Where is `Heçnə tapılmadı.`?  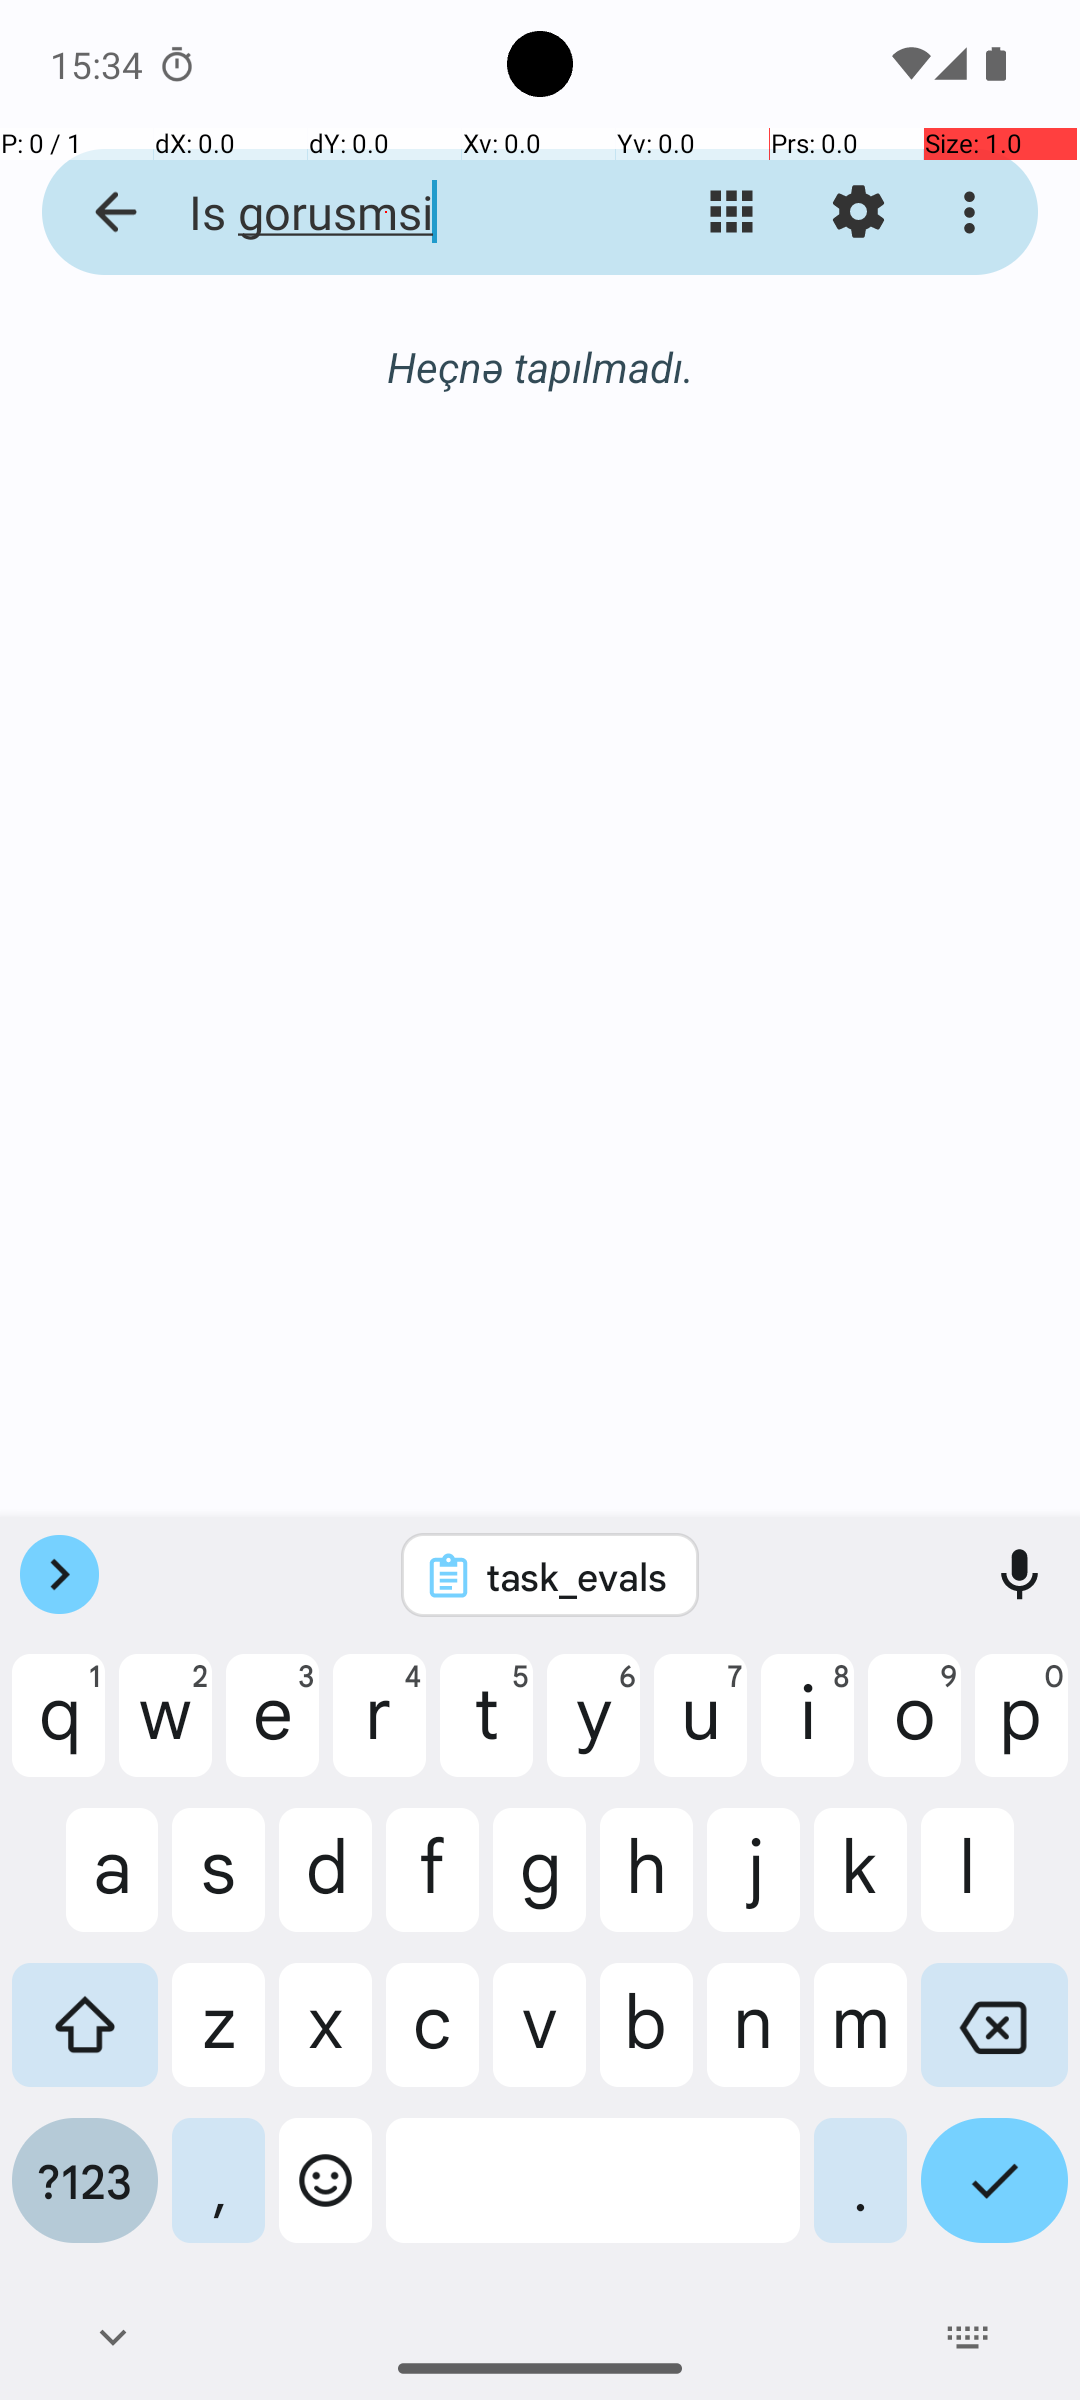 Heçnə tapılmadı. is located at coordinates (540, 366).